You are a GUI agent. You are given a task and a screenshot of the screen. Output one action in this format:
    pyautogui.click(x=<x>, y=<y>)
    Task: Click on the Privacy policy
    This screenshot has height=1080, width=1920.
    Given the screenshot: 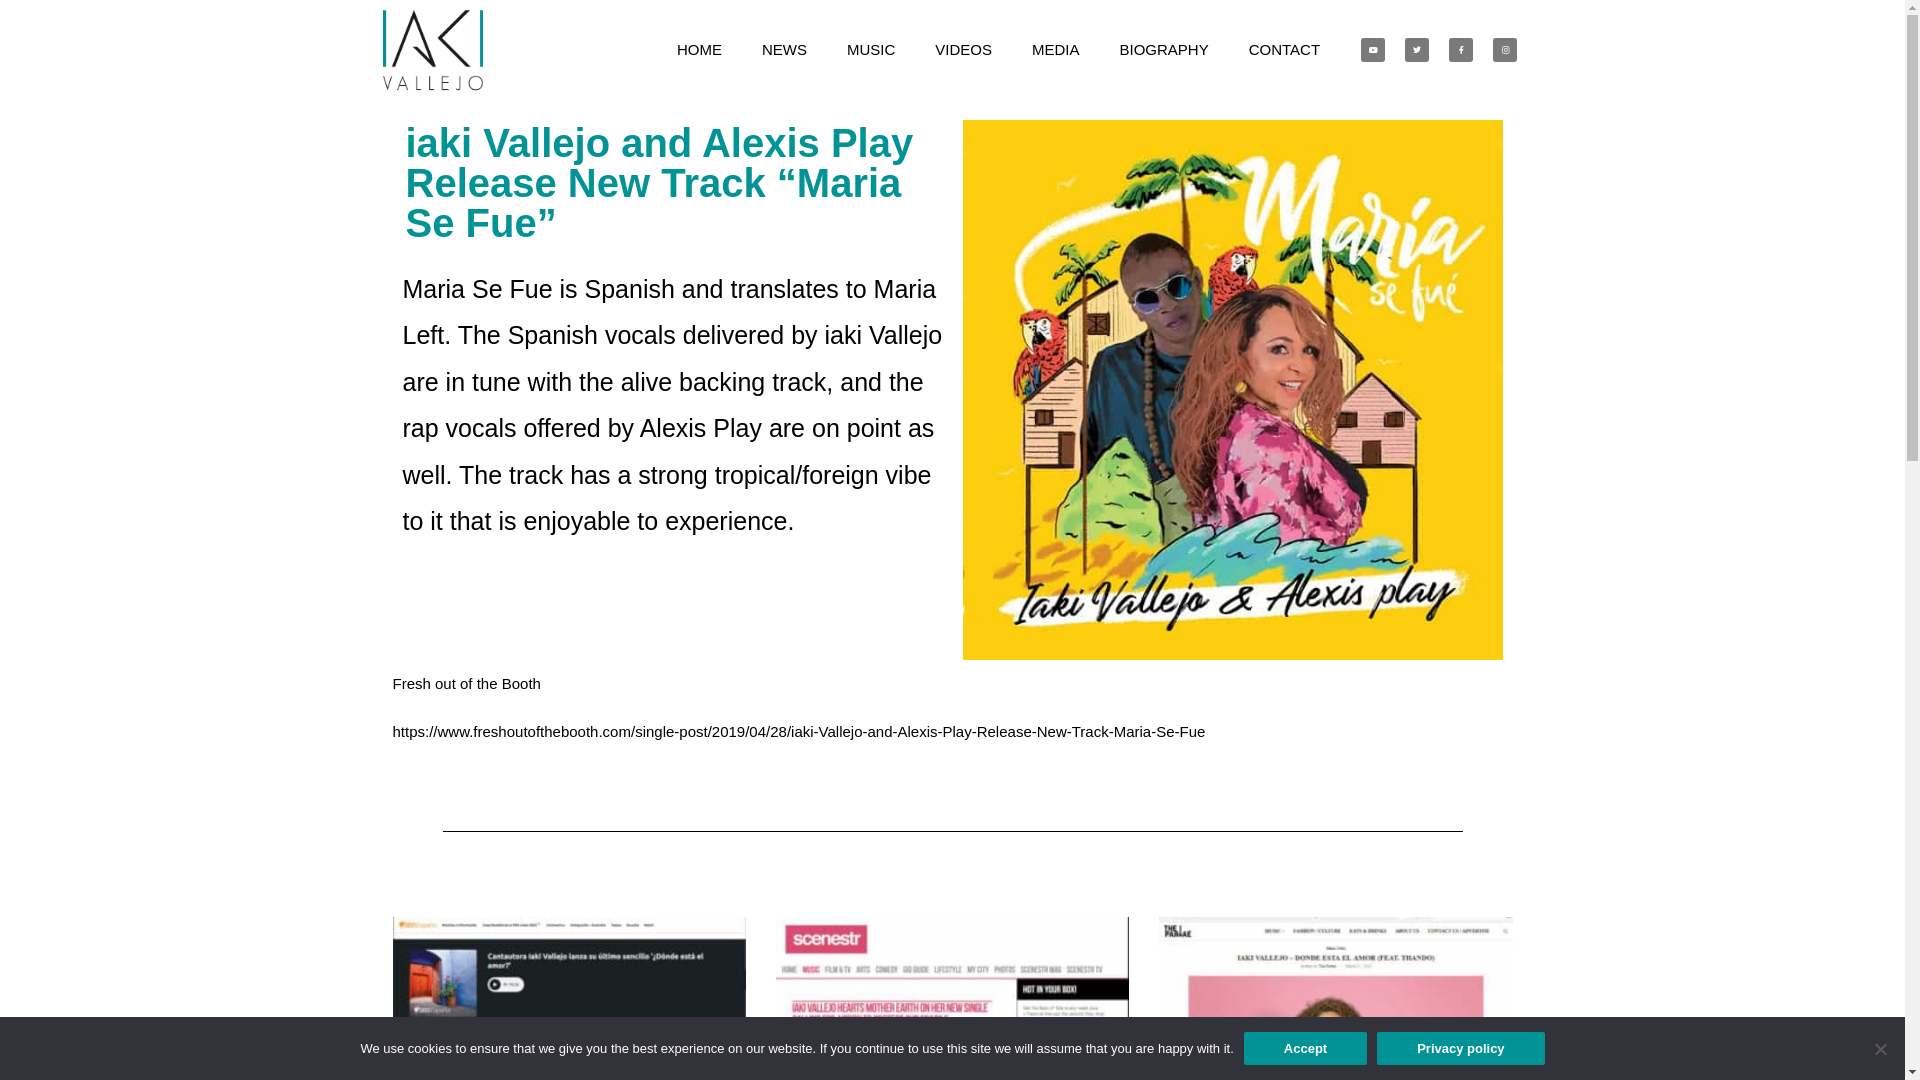 What is the action you would take?
    pyautogui.click(x=1460, y=1048)
    